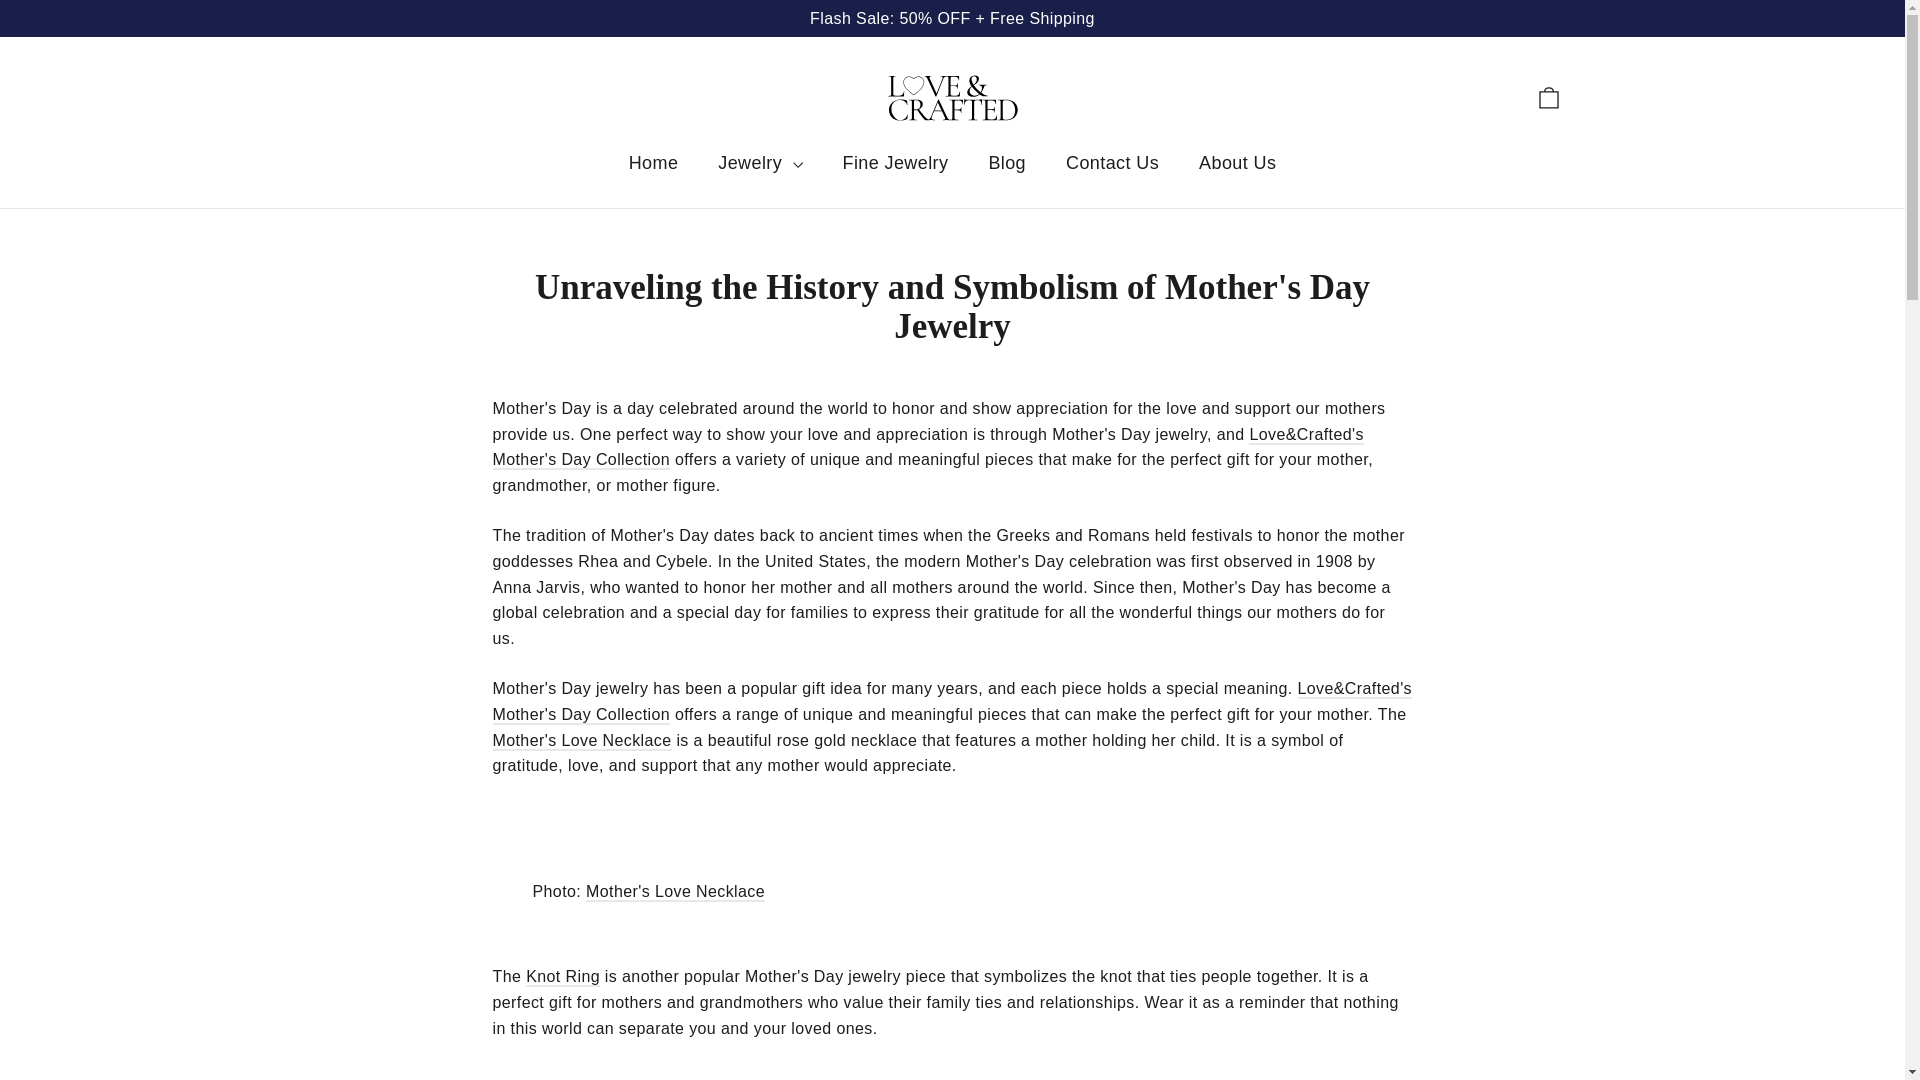  Describe the element at coordinates (1112, 163) in the screenshot. I see `Contact Us` at that location.